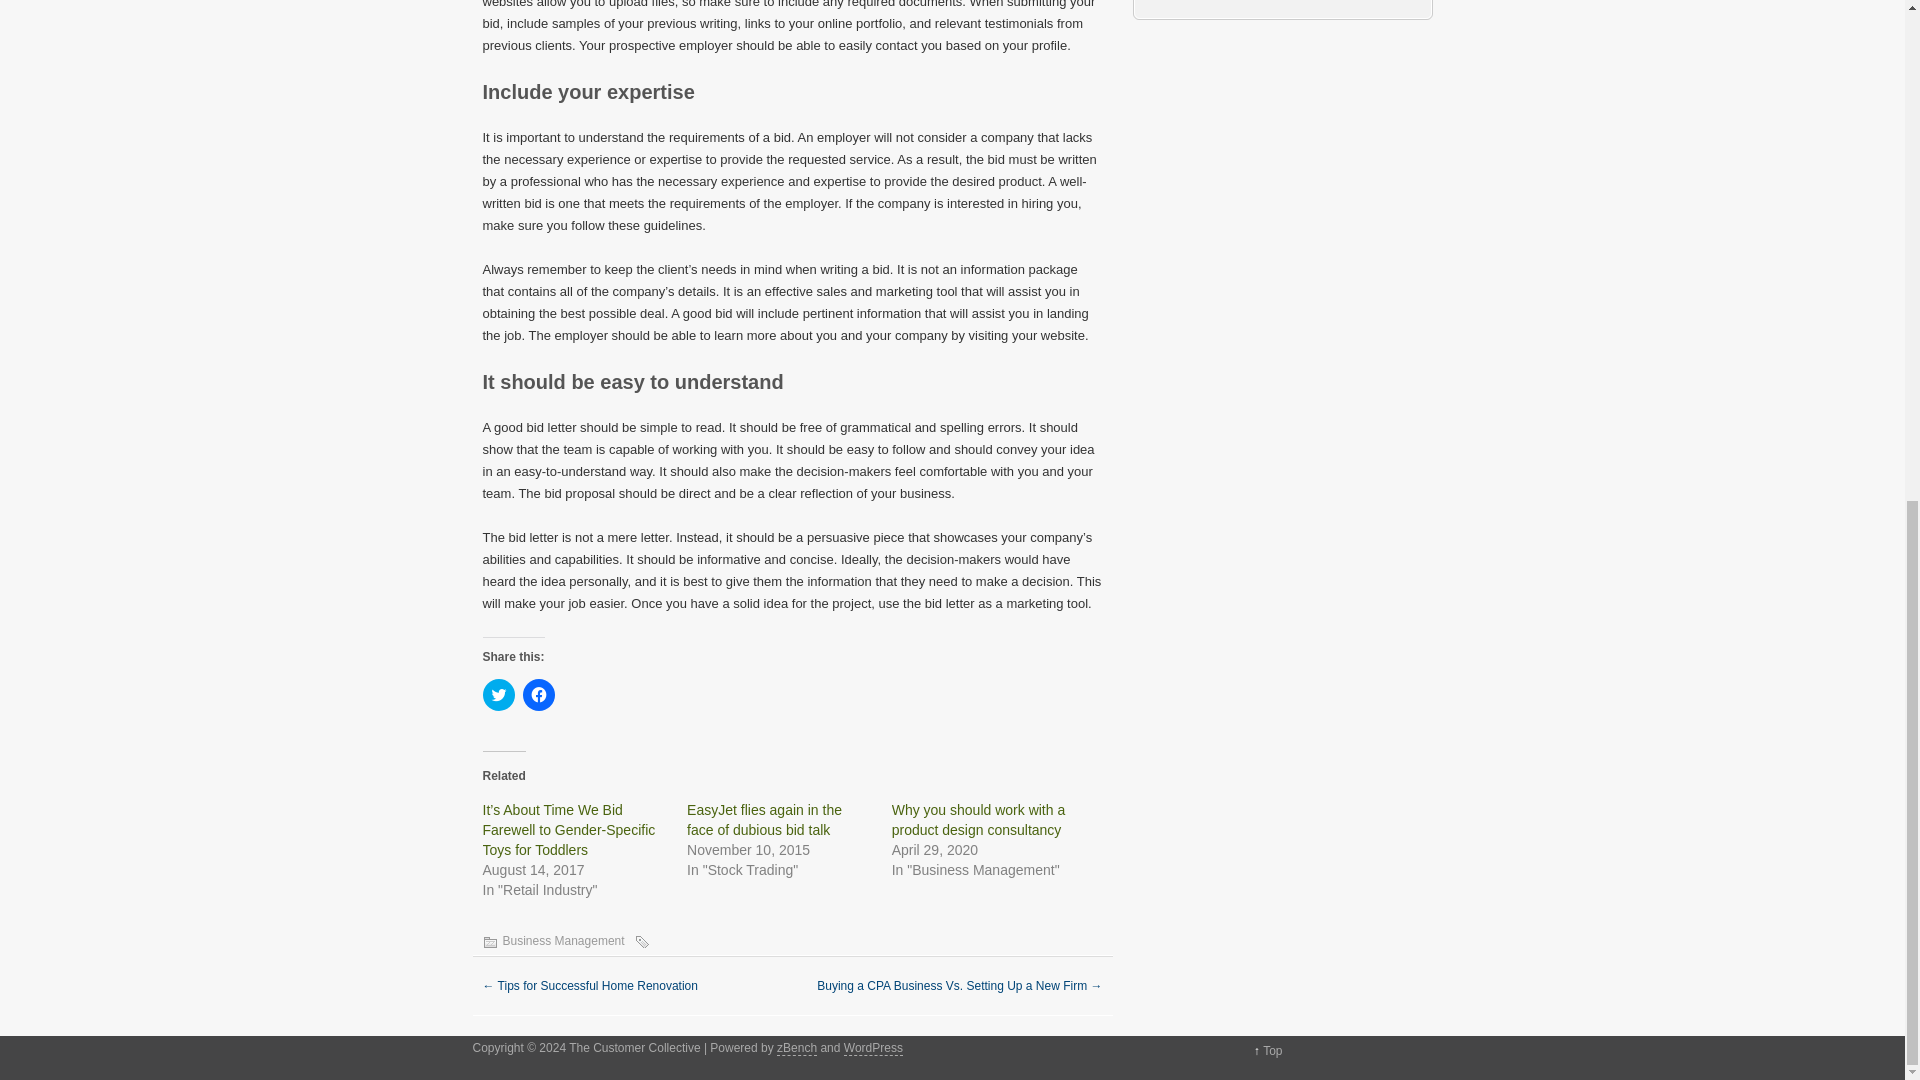 Image resolution: width=1920 pixels, height=1080 pixels. What do you see at coordinates (498, 694) in the screenshot?
I see `Click to share on Twitter` at bounding box center [498, 694].